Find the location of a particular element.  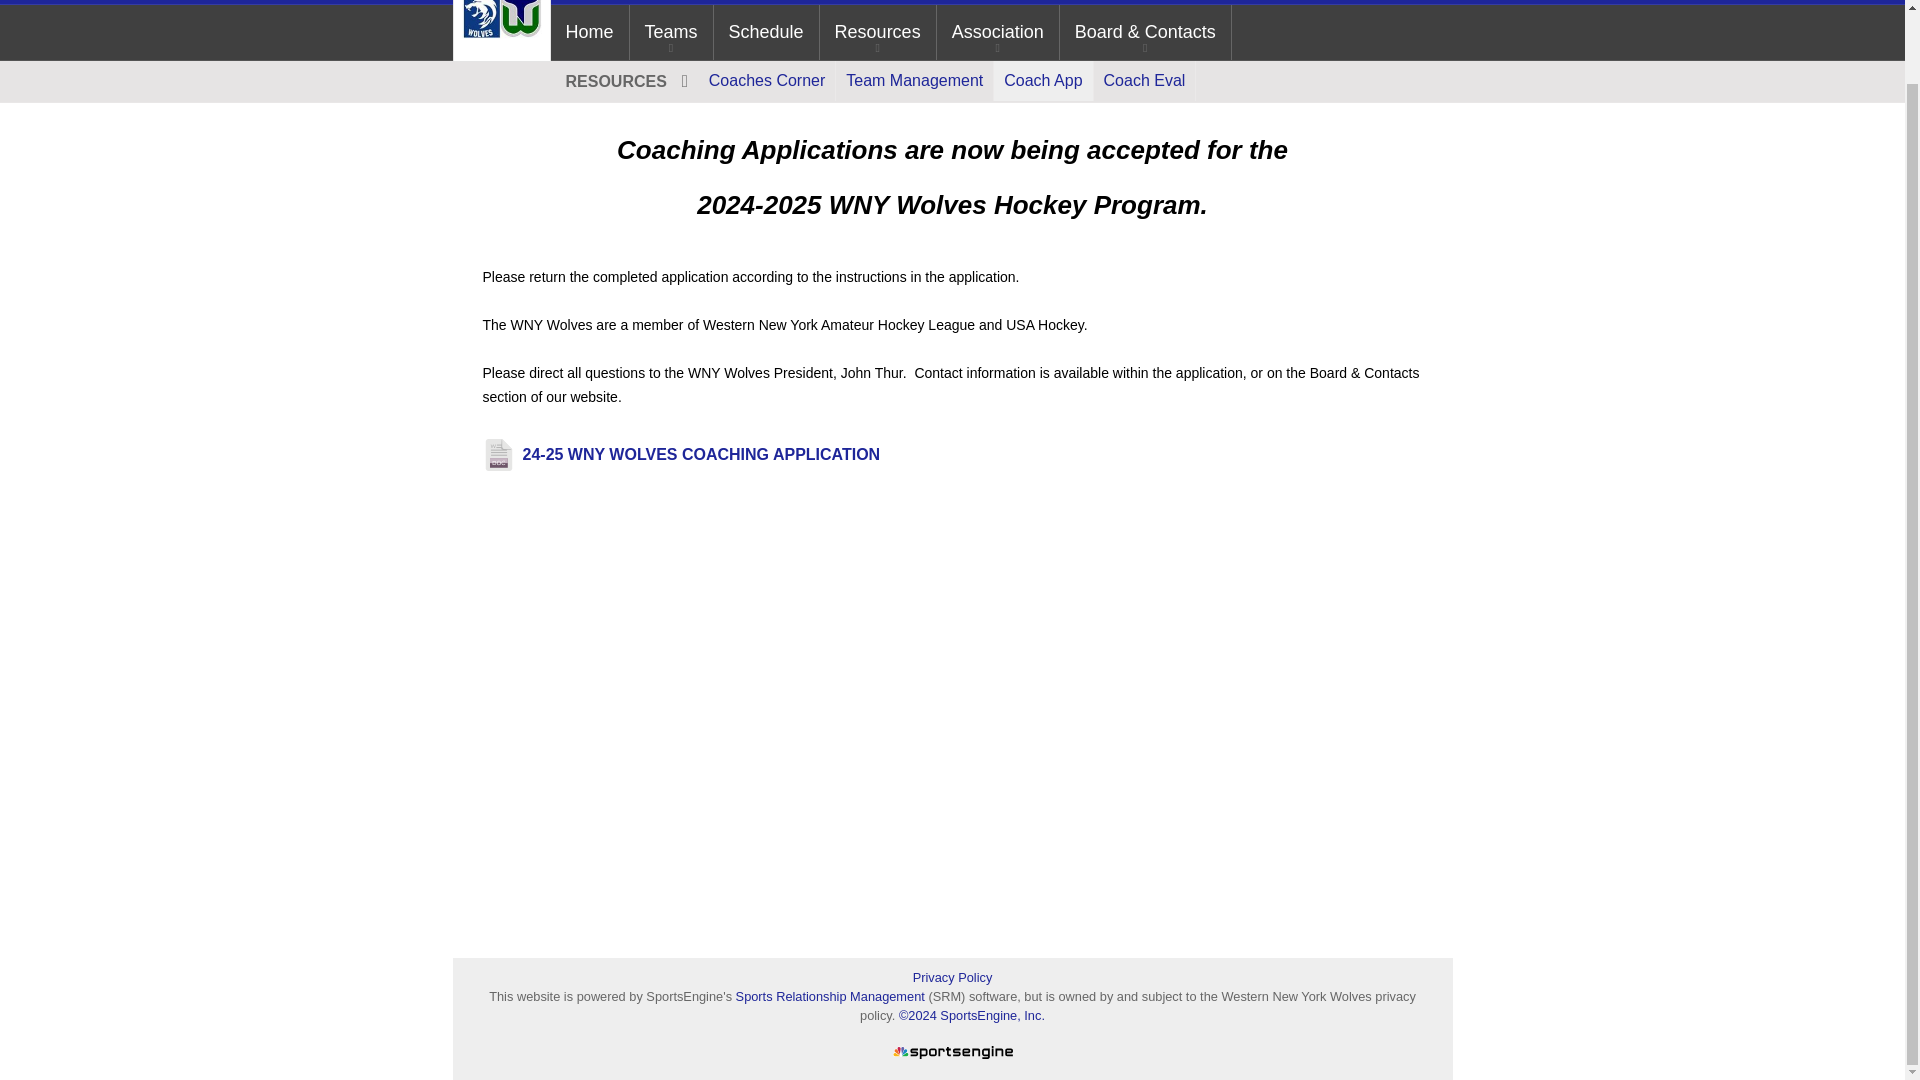

Teams is located at coordinates (670, 32).